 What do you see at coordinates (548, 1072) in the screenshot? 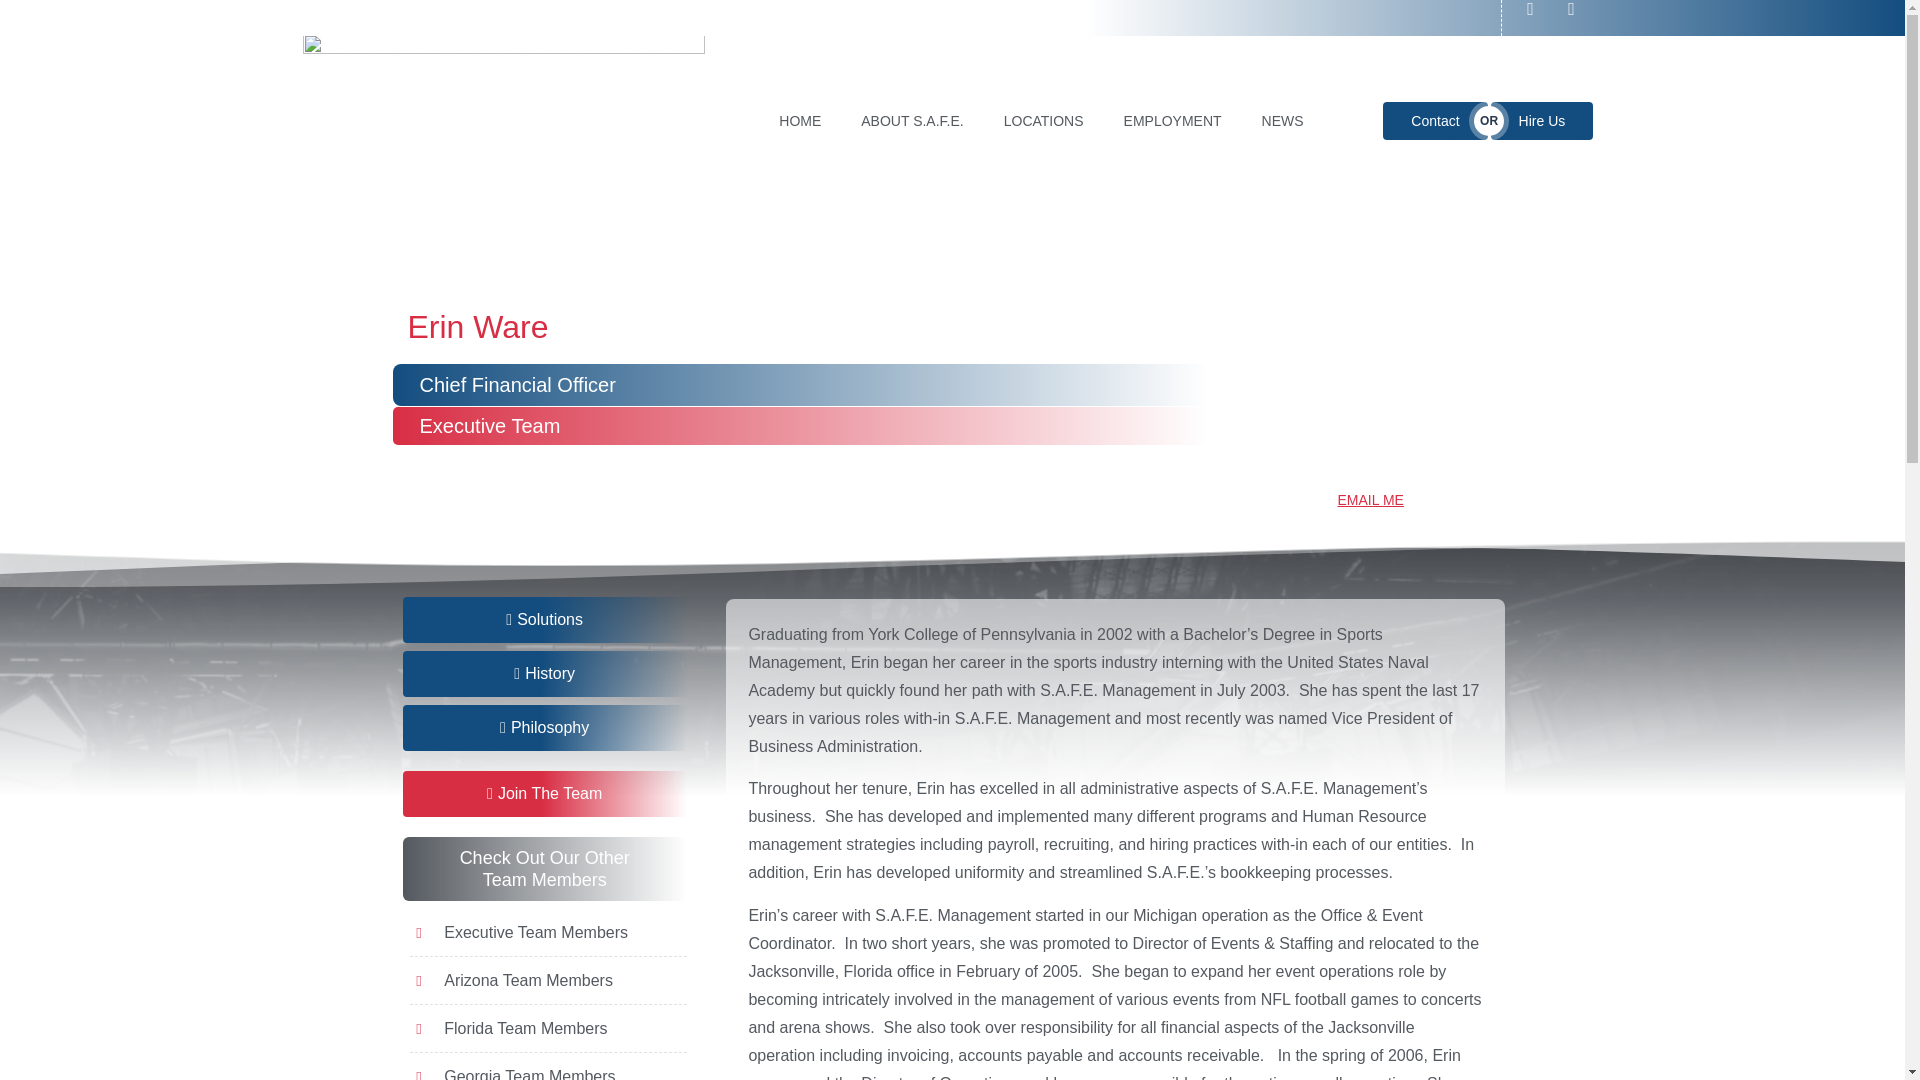
I see `Georgia Team Members` at bounding box center [548, 1072].